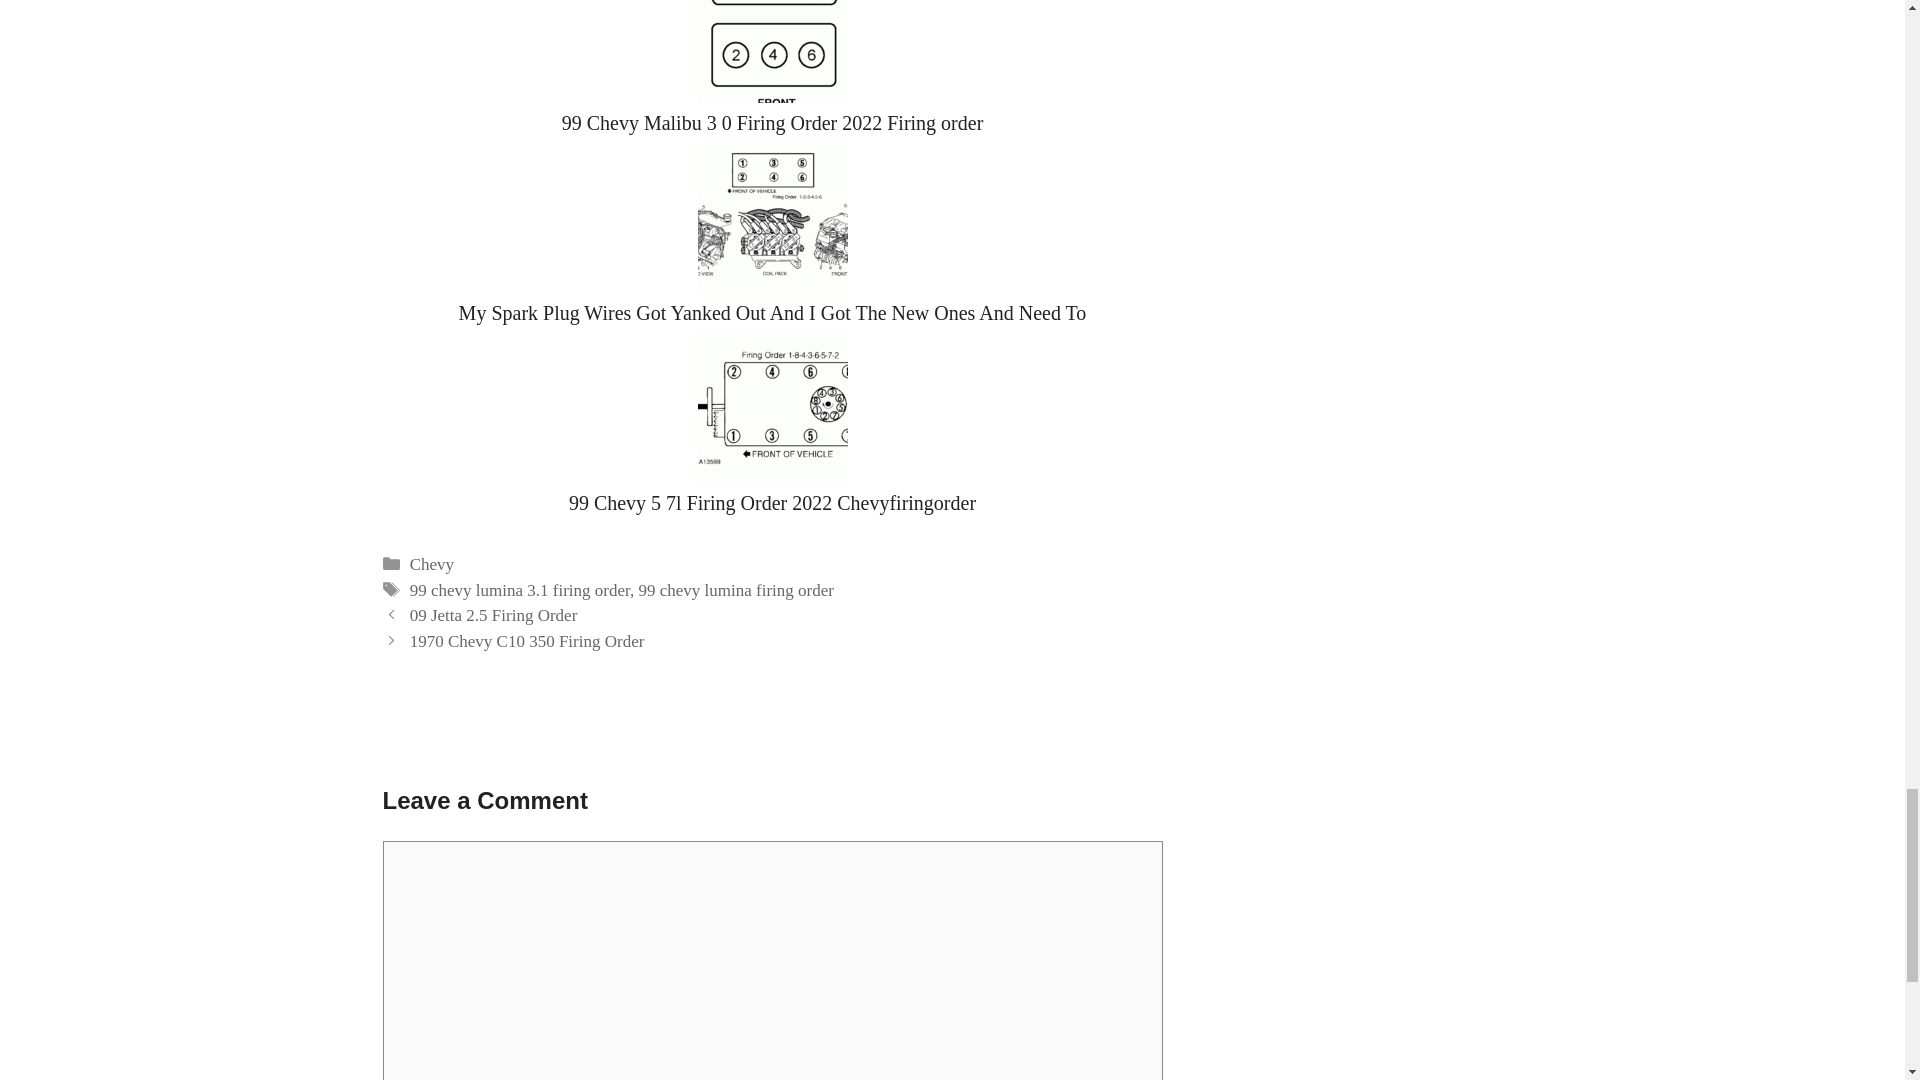 The width and height of the screenshot is (1920, 1080). What do you see at coordinates (494, 615) in the screenshot?
I see `09 Jetta 2.5 Firing Order` at bounding box center [494, 615].